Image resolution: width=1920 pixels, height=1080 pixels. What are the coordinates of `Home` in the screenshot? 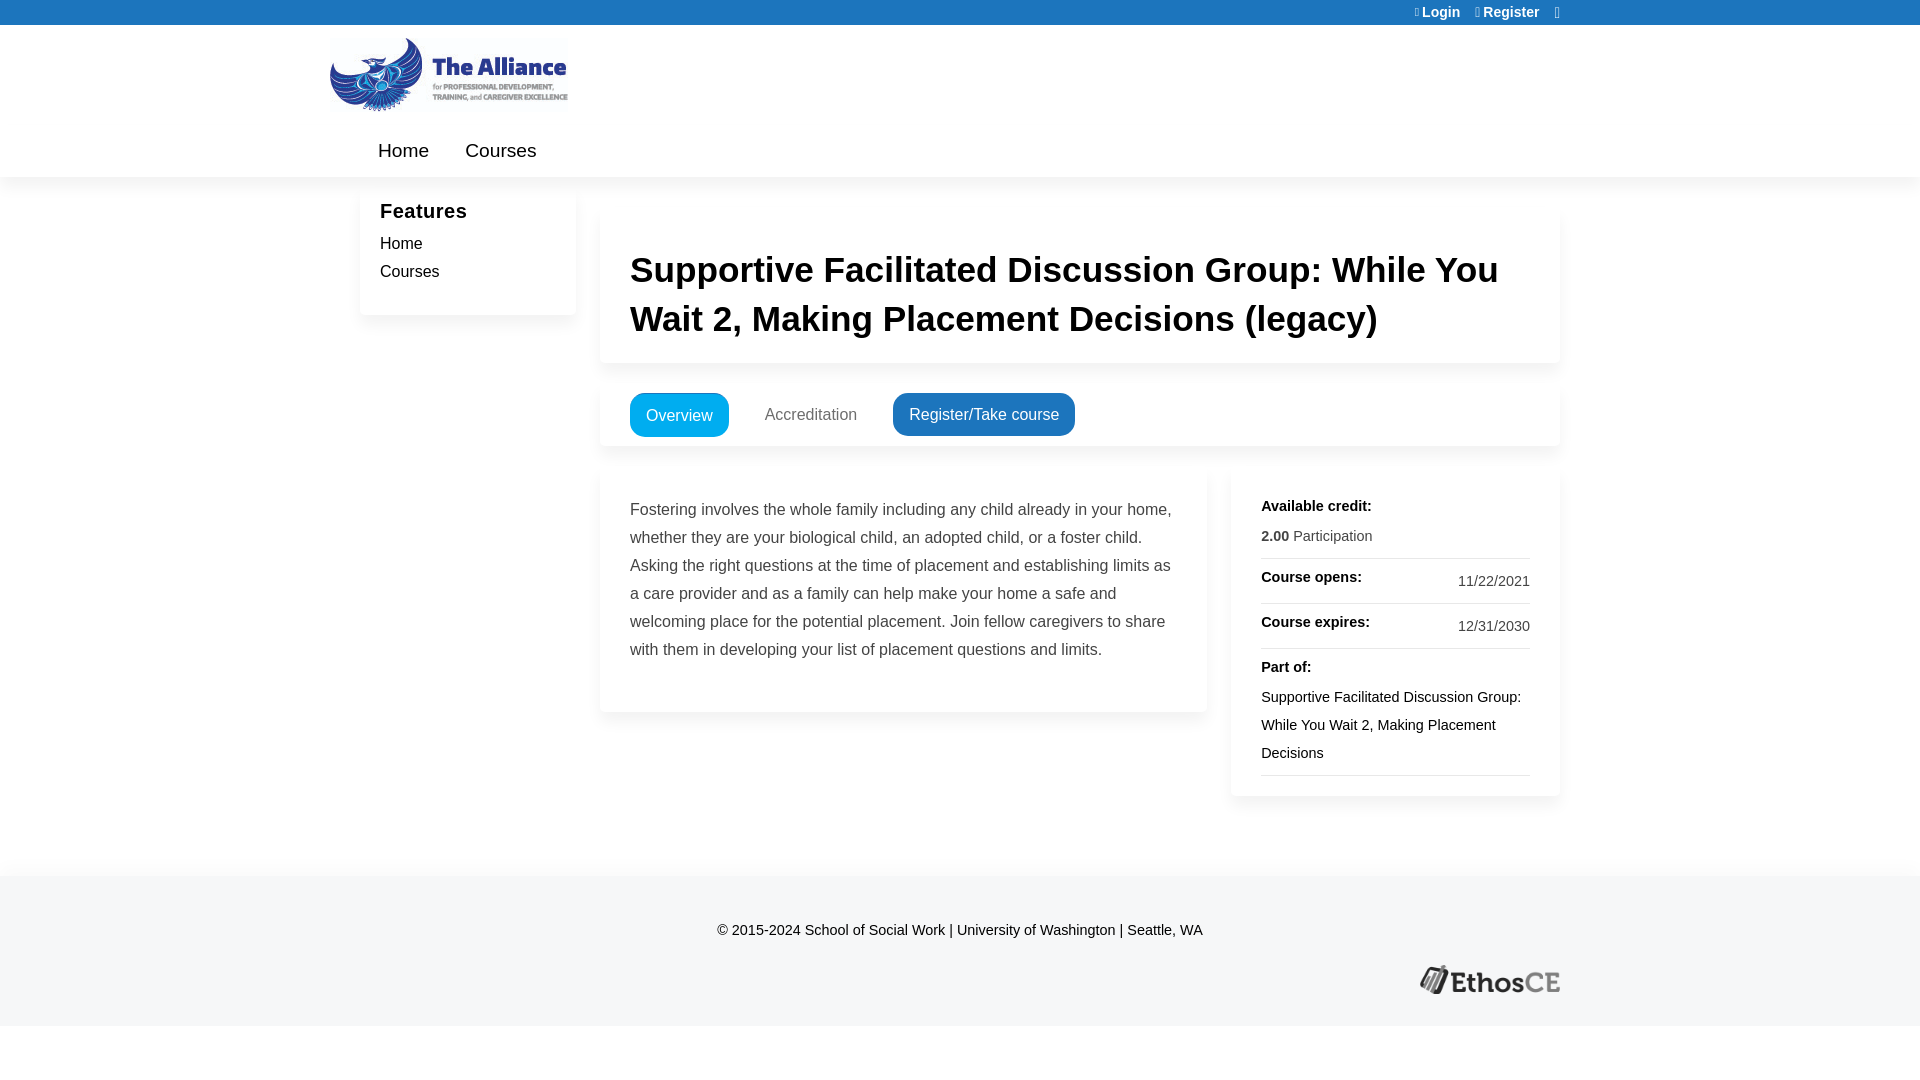 It's located at (404, 151).